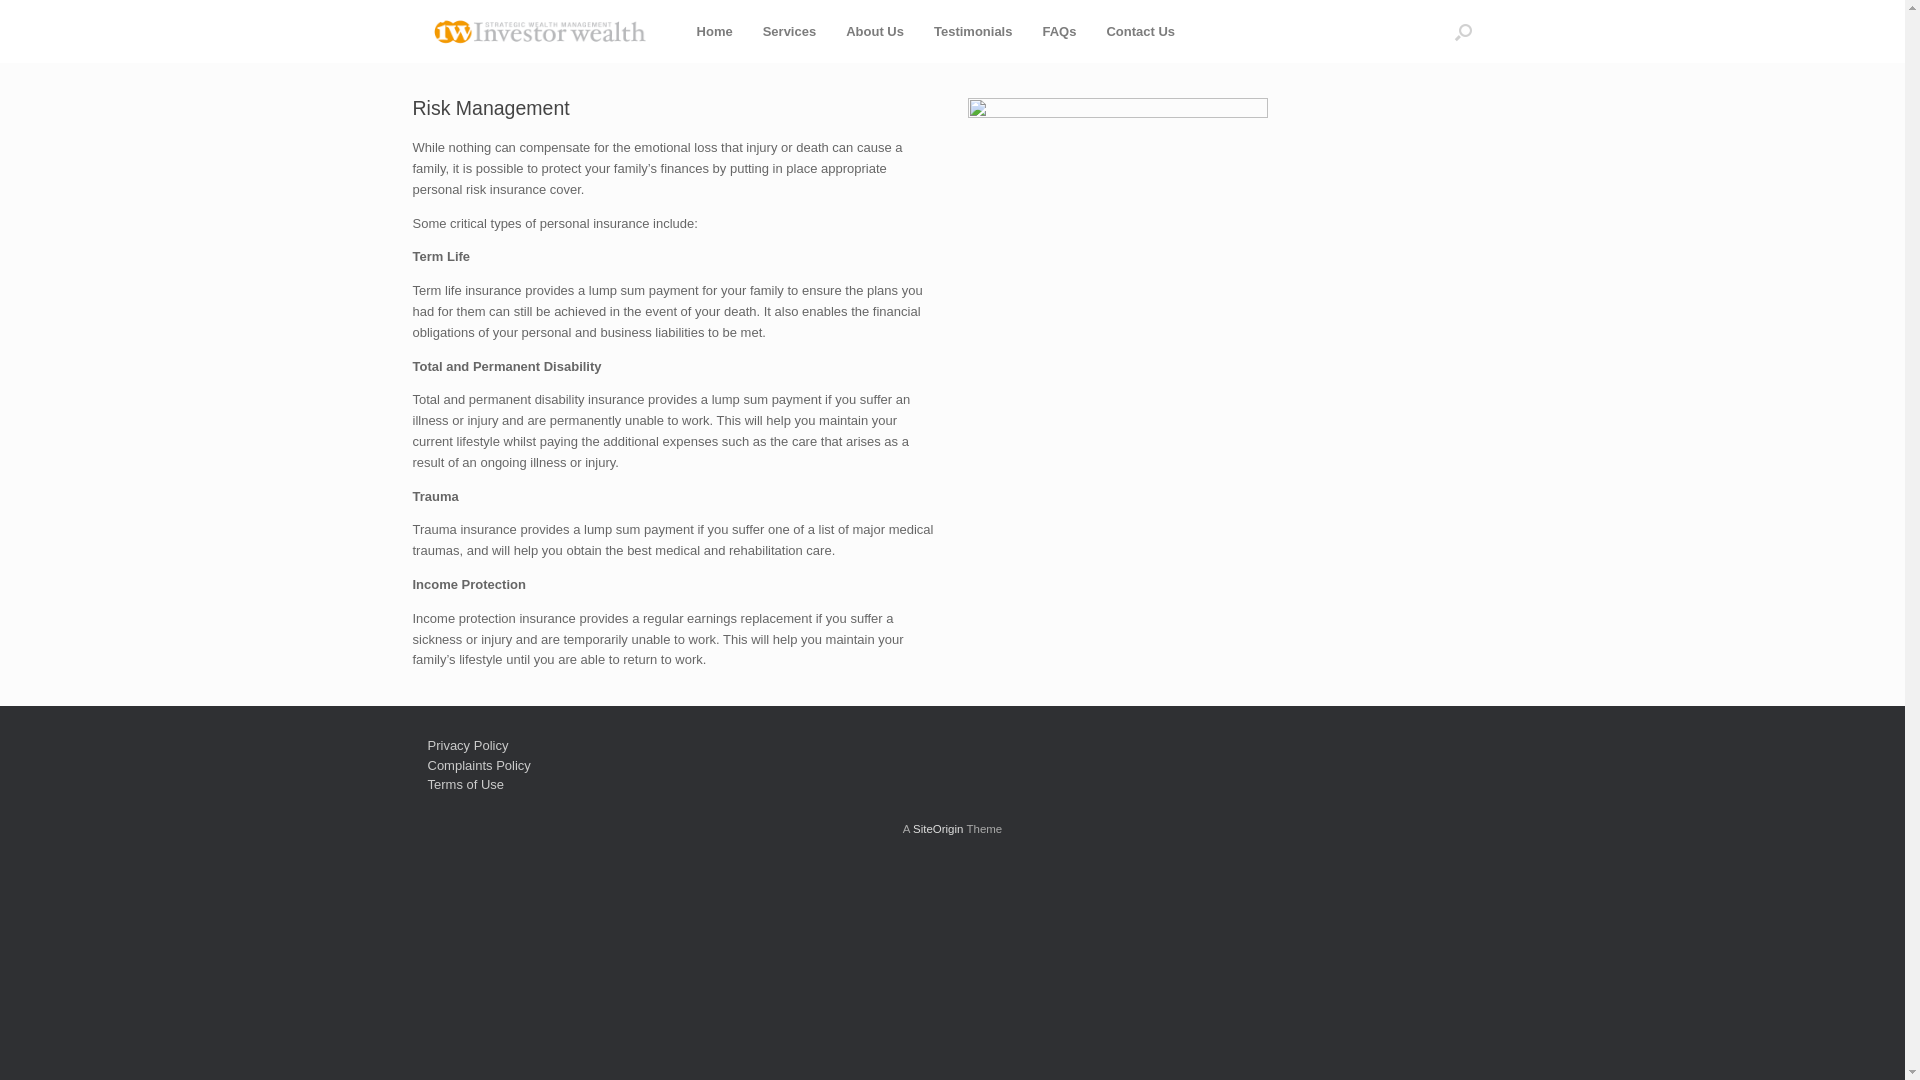 Image resolution: width=1920 pixels, height=1080 pixels. I want to click on Testimonials, so click(974, 32).